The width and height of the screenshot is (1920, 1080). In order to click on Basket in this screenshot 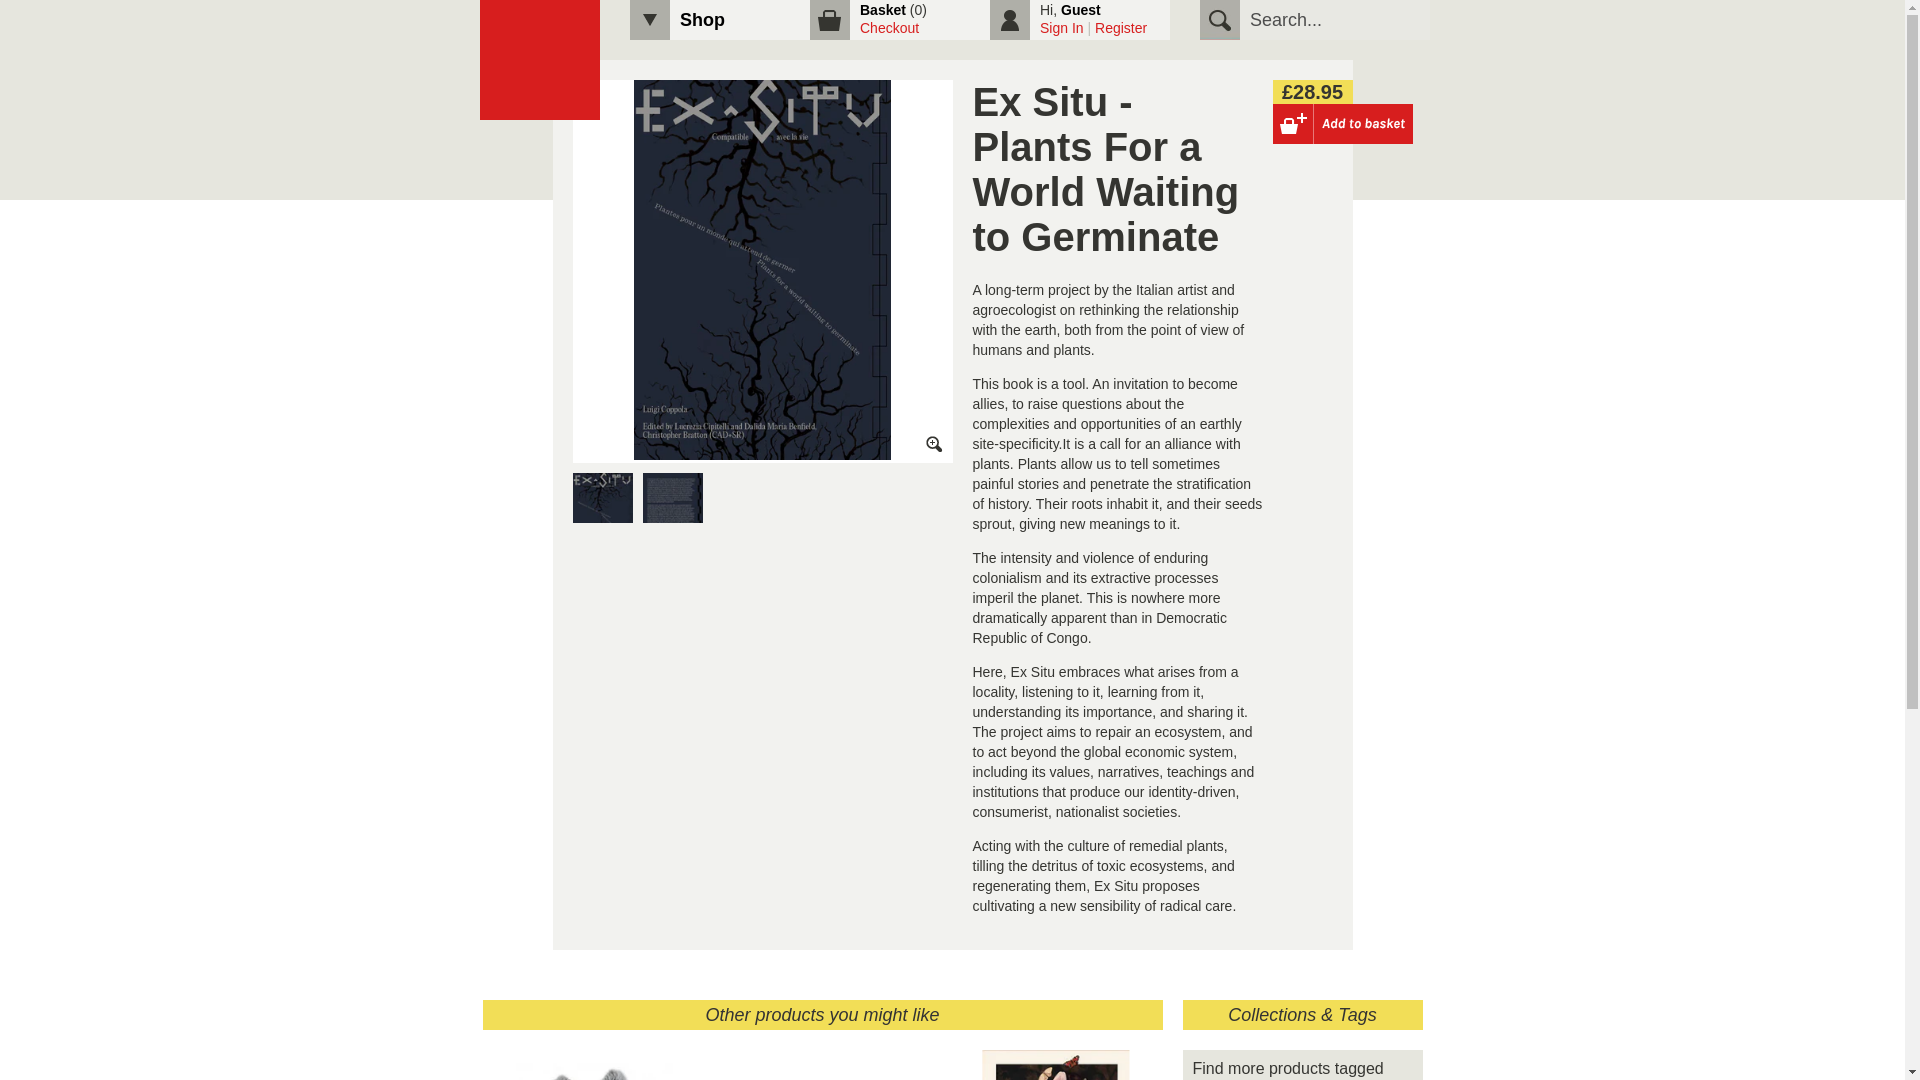, I will do `click(883, 10)`.